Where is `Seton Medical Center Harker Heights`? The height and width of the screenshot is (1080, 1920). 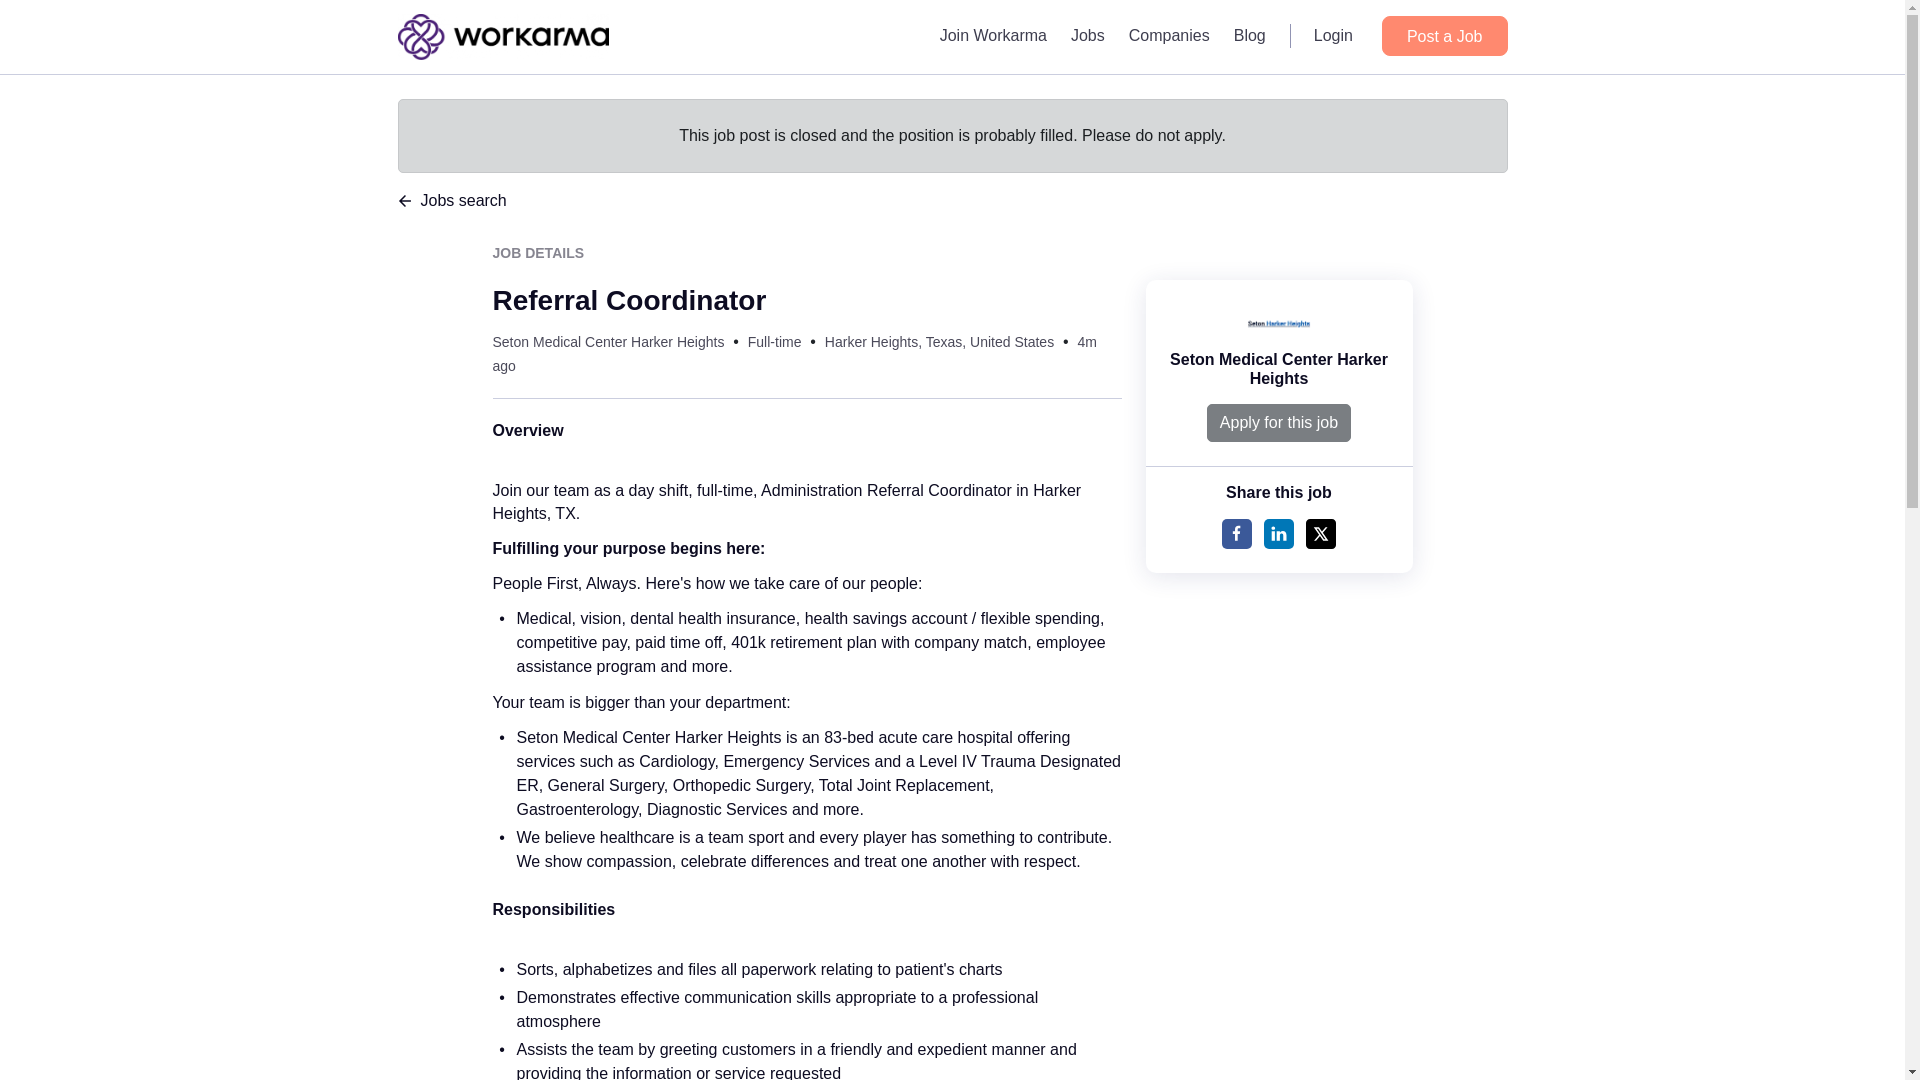 Seton Medical Center Harker Heights is located at coordinates (1278, 368).